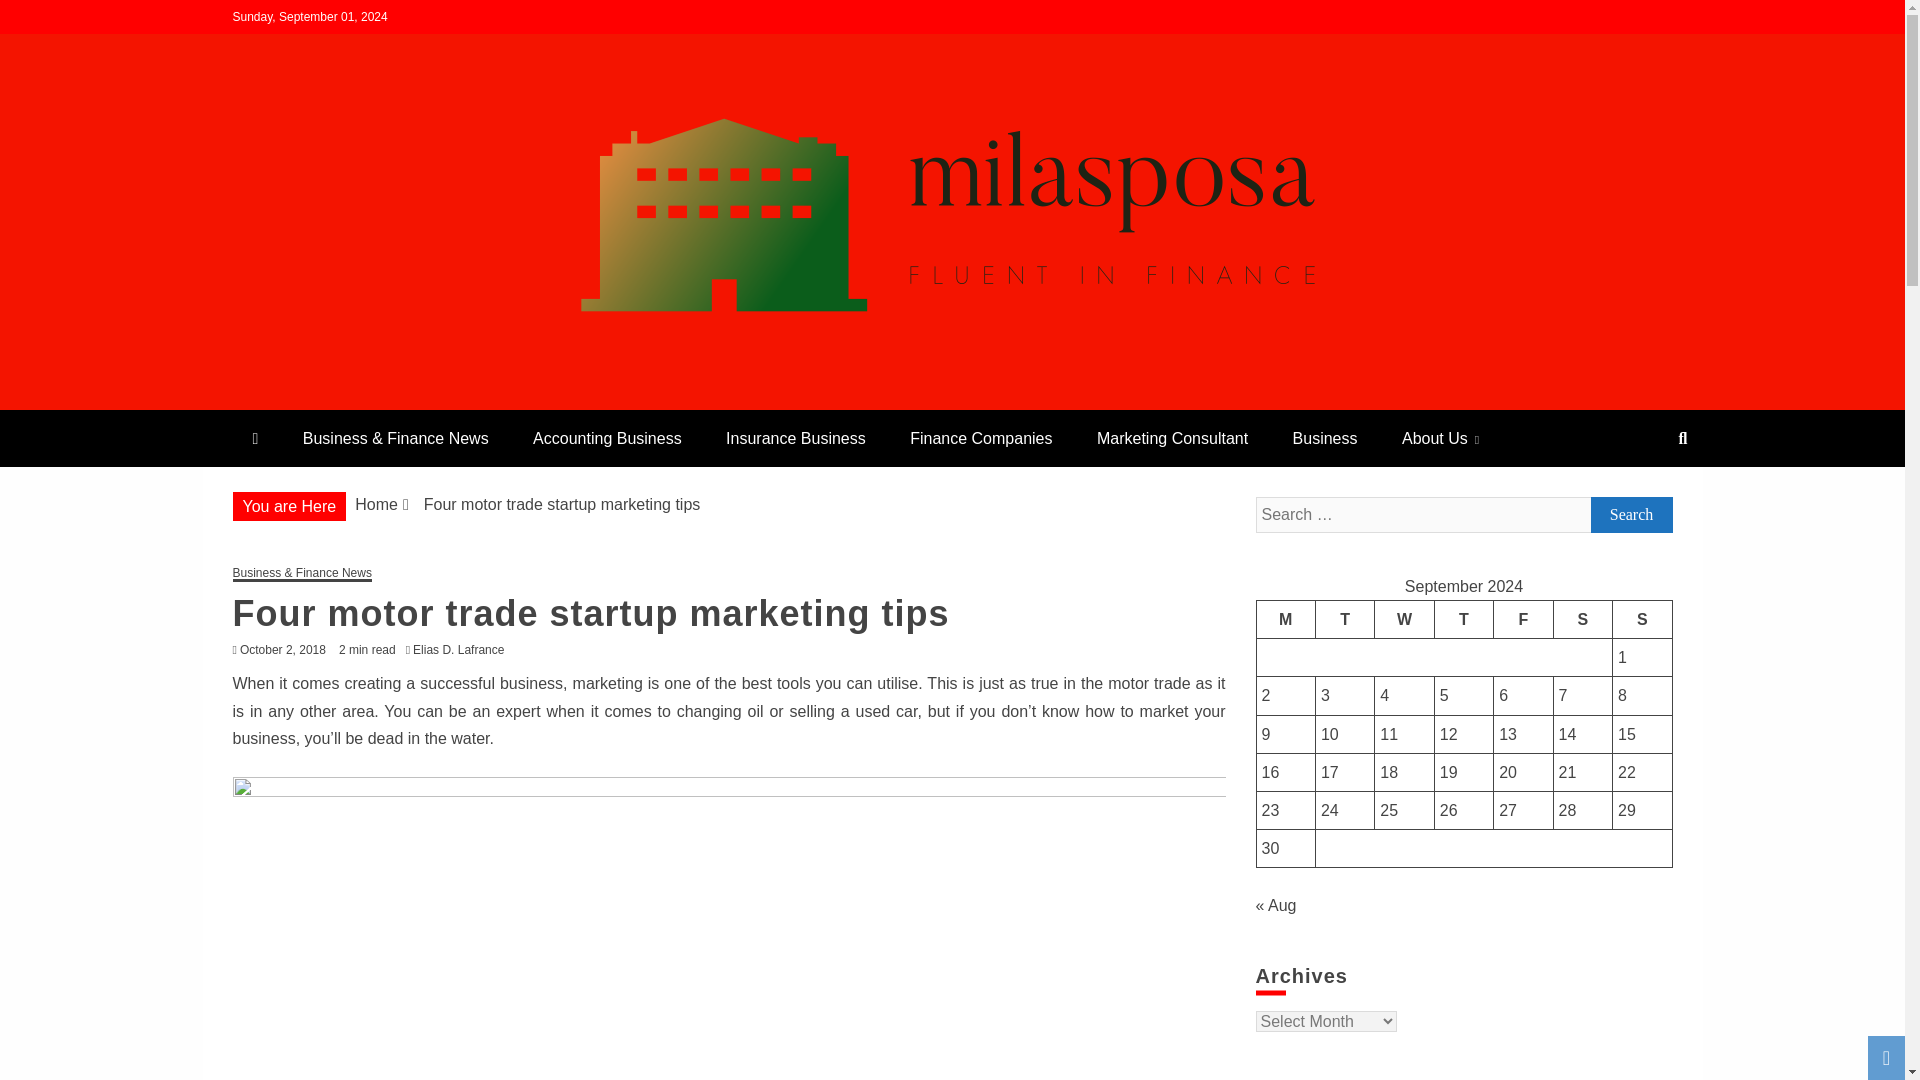 The height and width of the screenshot is (1080, 1920). What do you see at coordinates (1582, 619) in the screenshot?
I see `Saturday` at bounding box center [1582, 619].